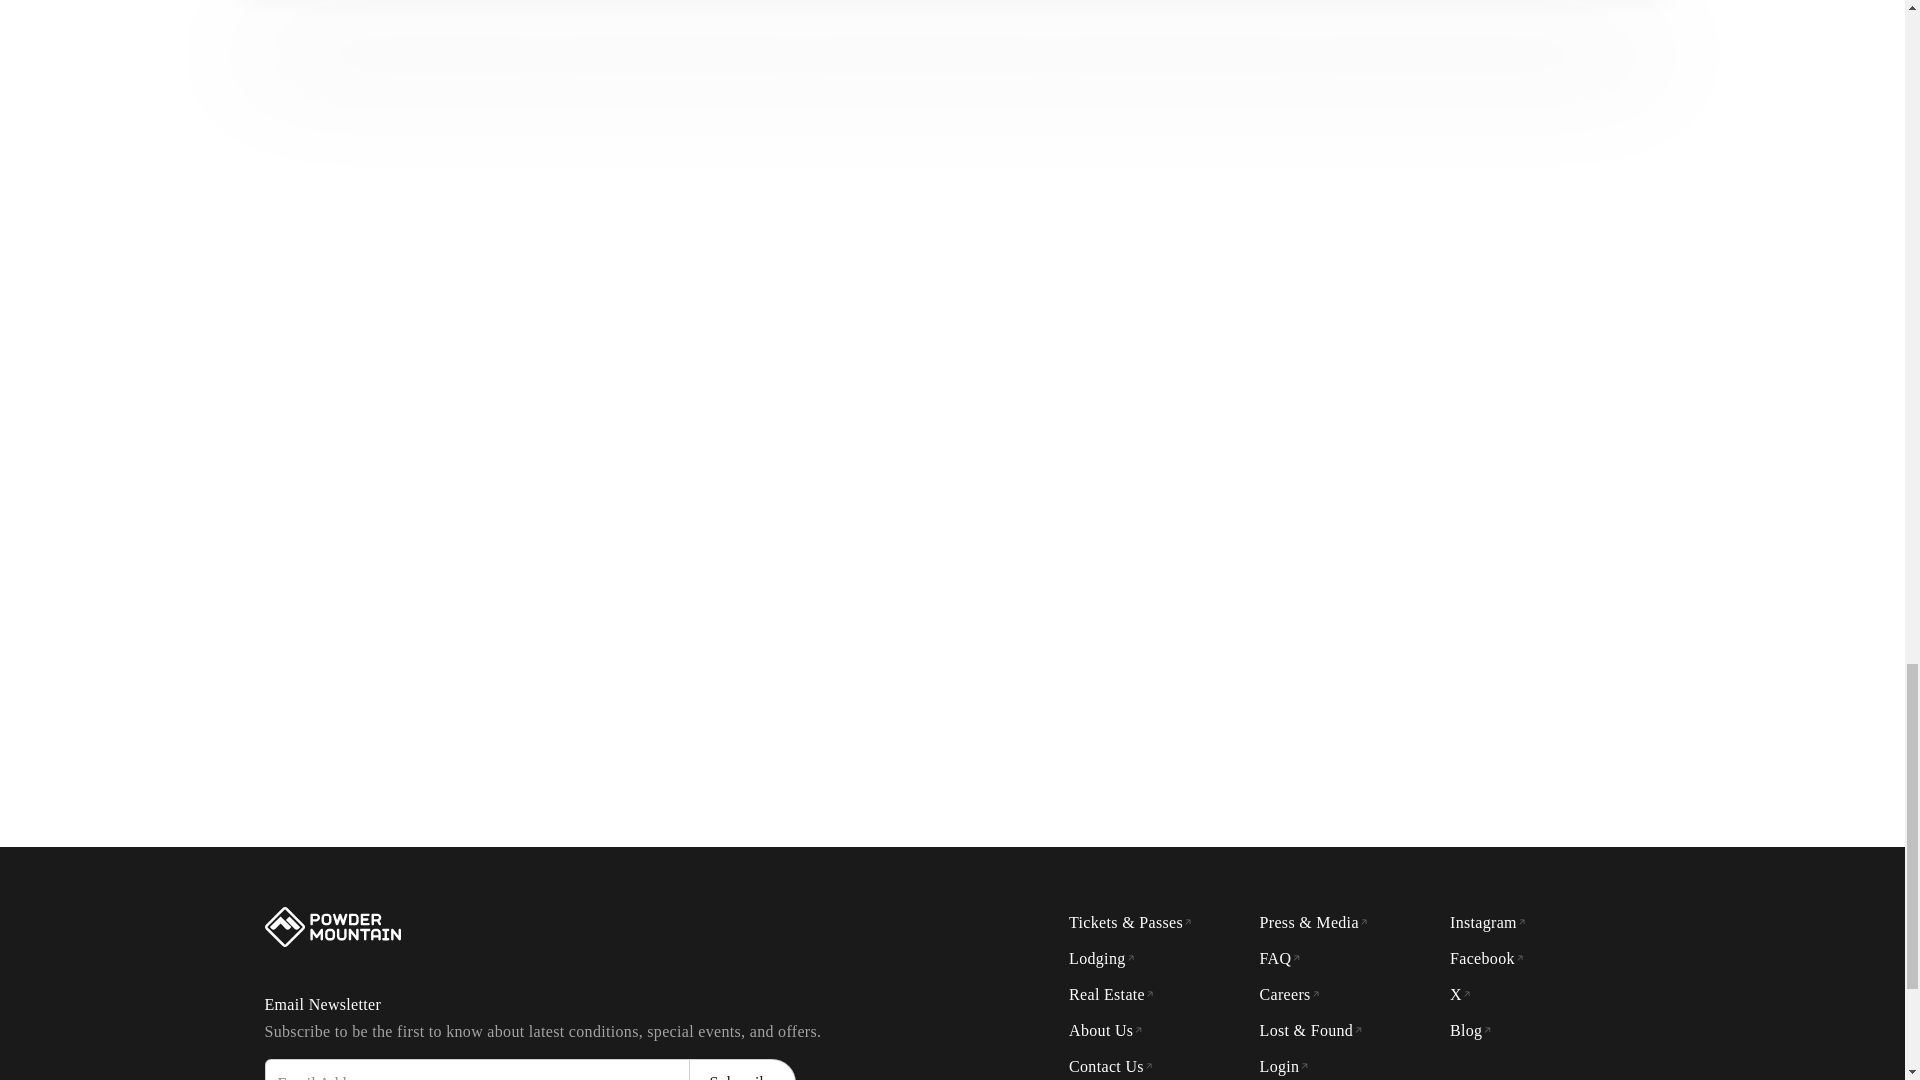 Image resolution: width=1920 pixels, height=1080 pixels. What do you see at coordinates (1106, 1030) in the screenshot?
I see `About Us` at bounding box center [1106, 1030].